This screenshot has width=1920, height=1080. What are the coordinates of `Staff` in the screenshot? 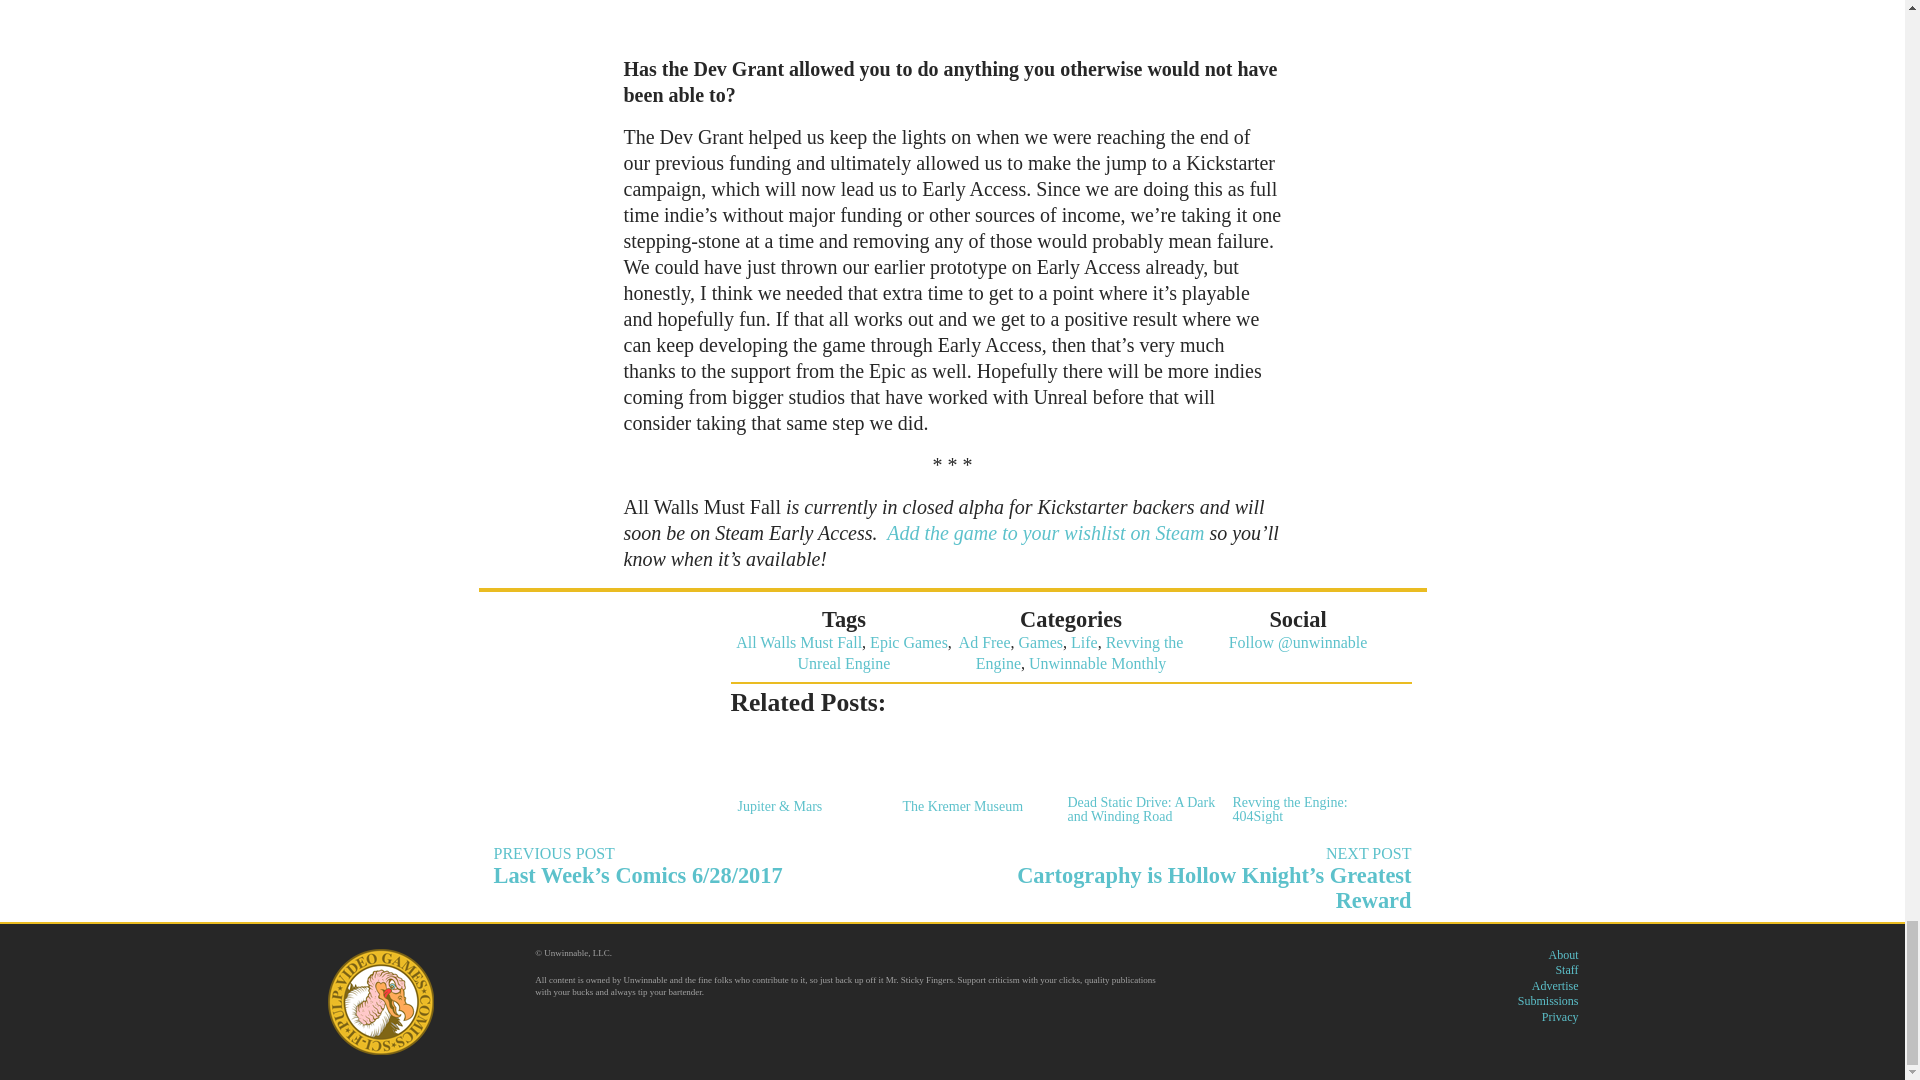 It's located at (1566, 970).